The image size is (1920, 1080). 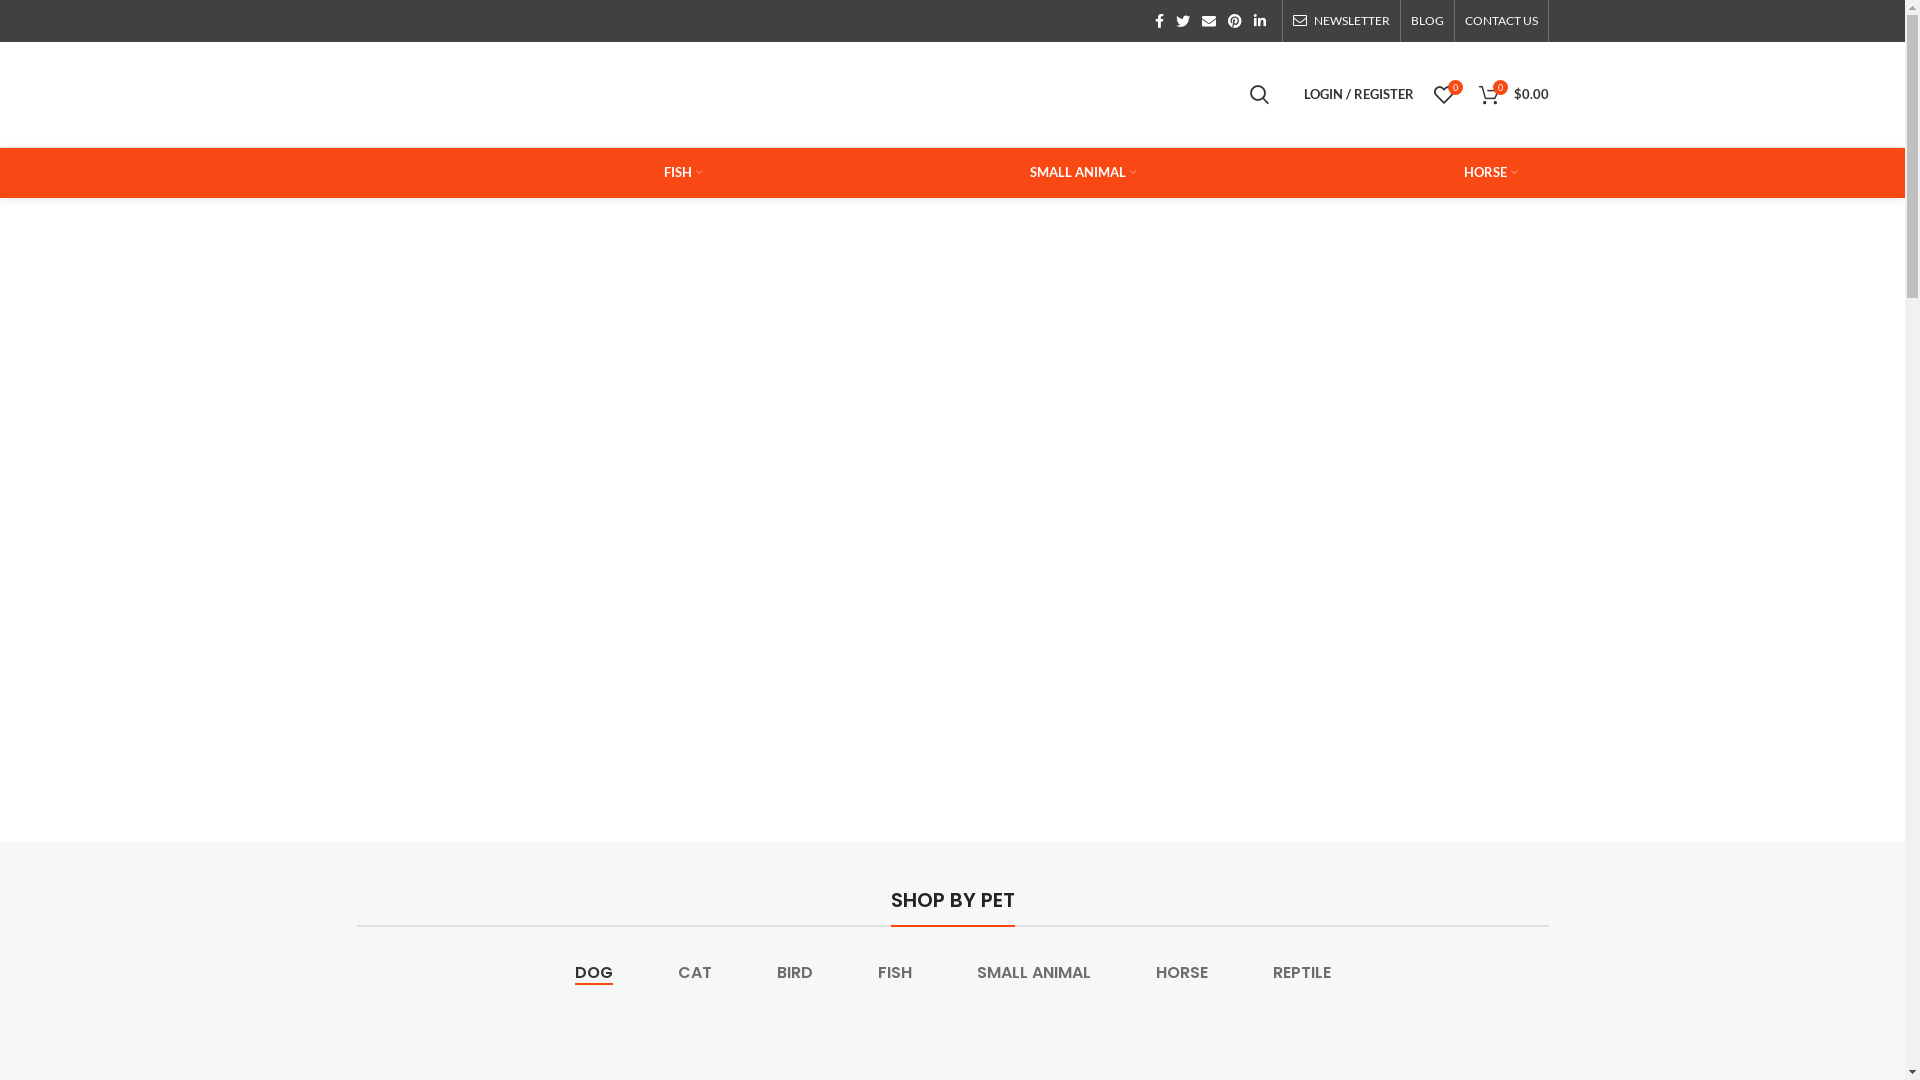 I want to click on DOG, so click(x=530, y=133).